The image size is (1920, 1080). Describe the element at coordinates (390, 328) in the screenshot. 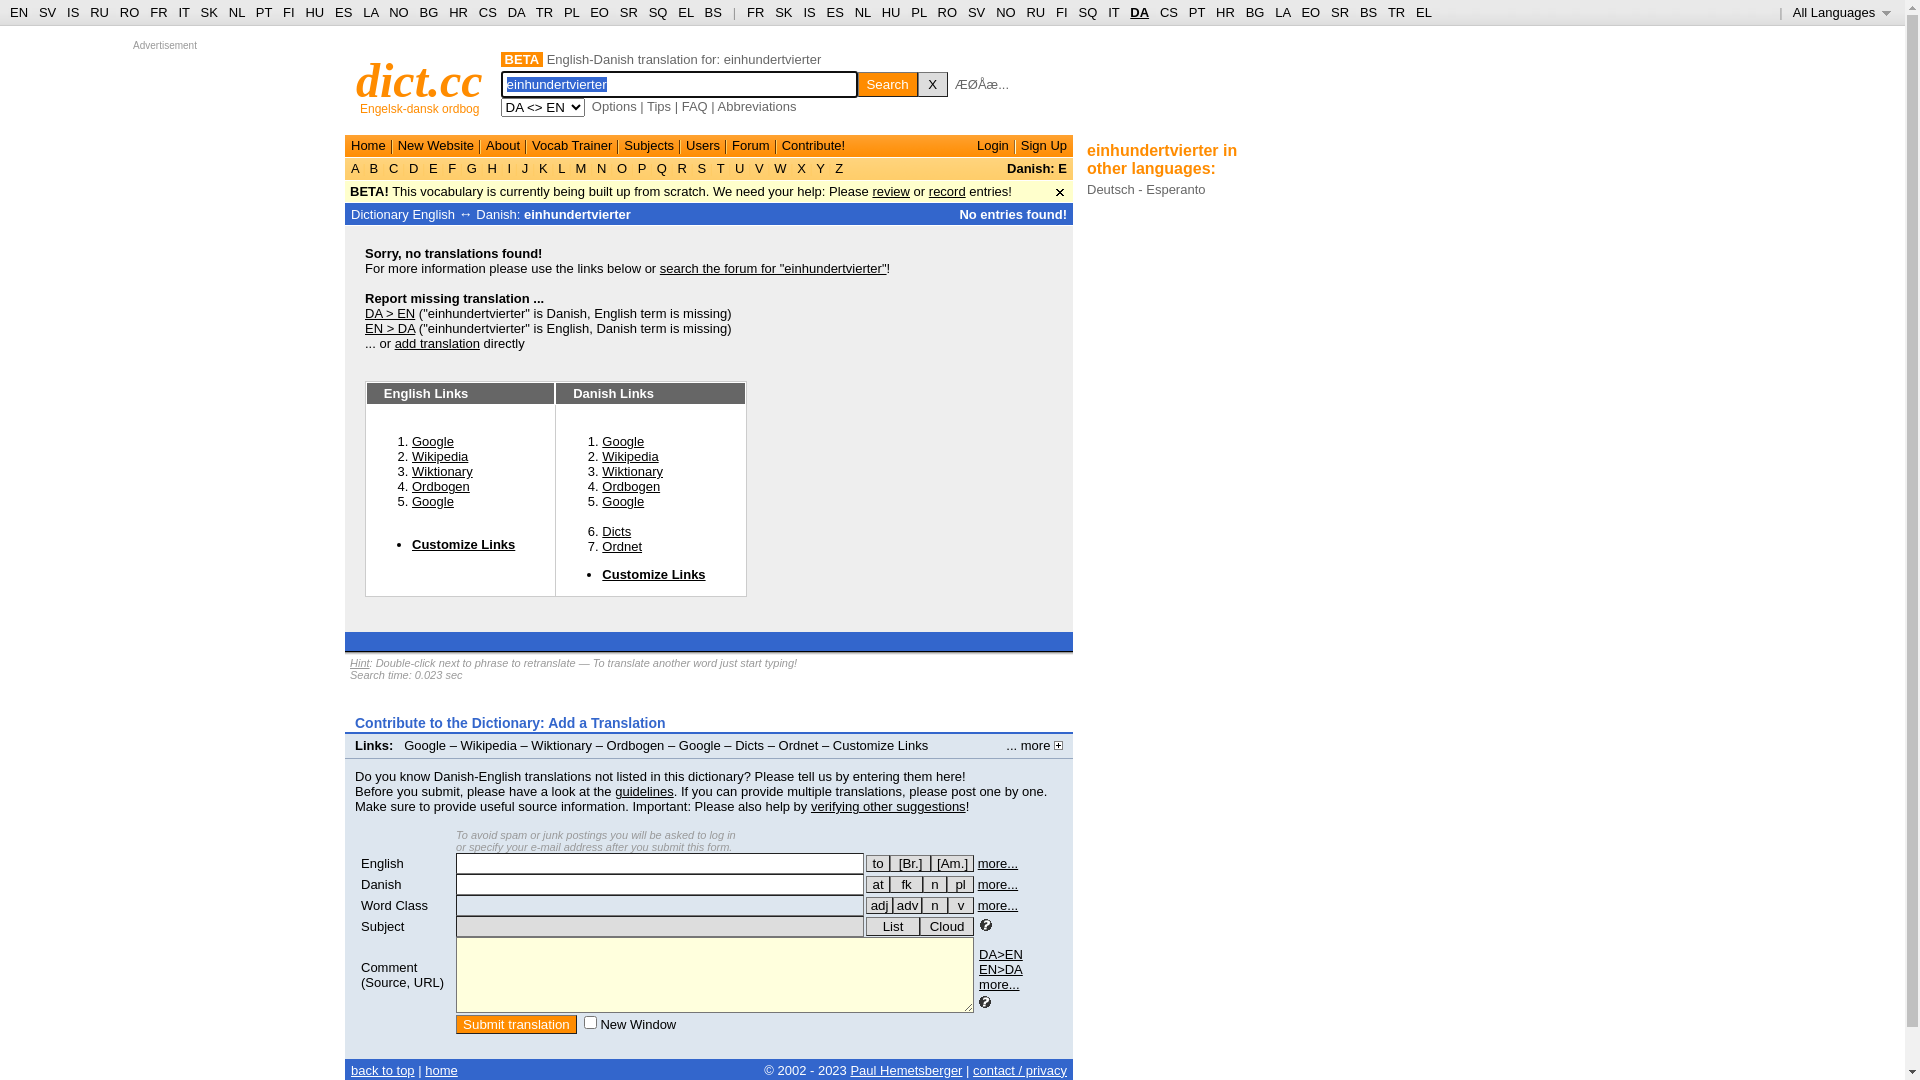

I see `EN > DA` at that location.